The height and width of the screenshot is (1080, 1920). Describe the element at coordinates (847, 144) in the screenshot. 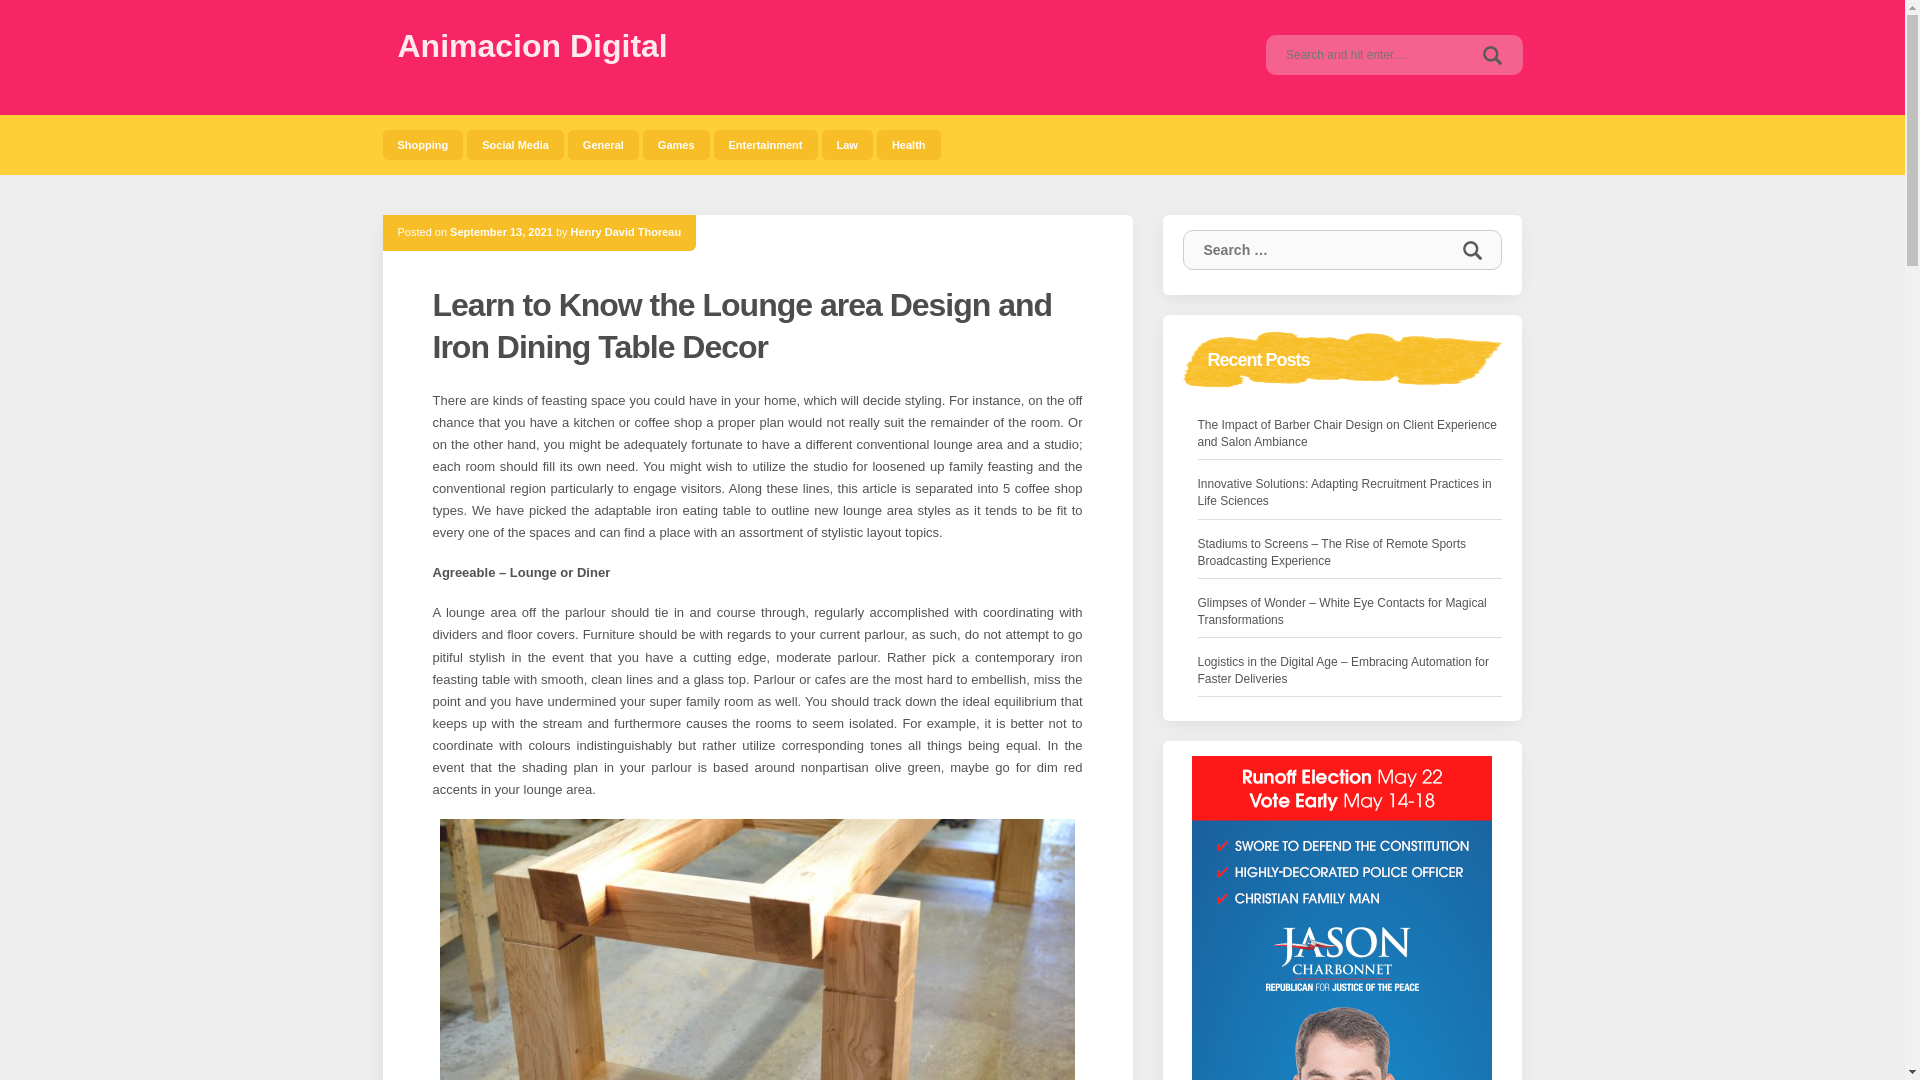

I see `Law` at that location.